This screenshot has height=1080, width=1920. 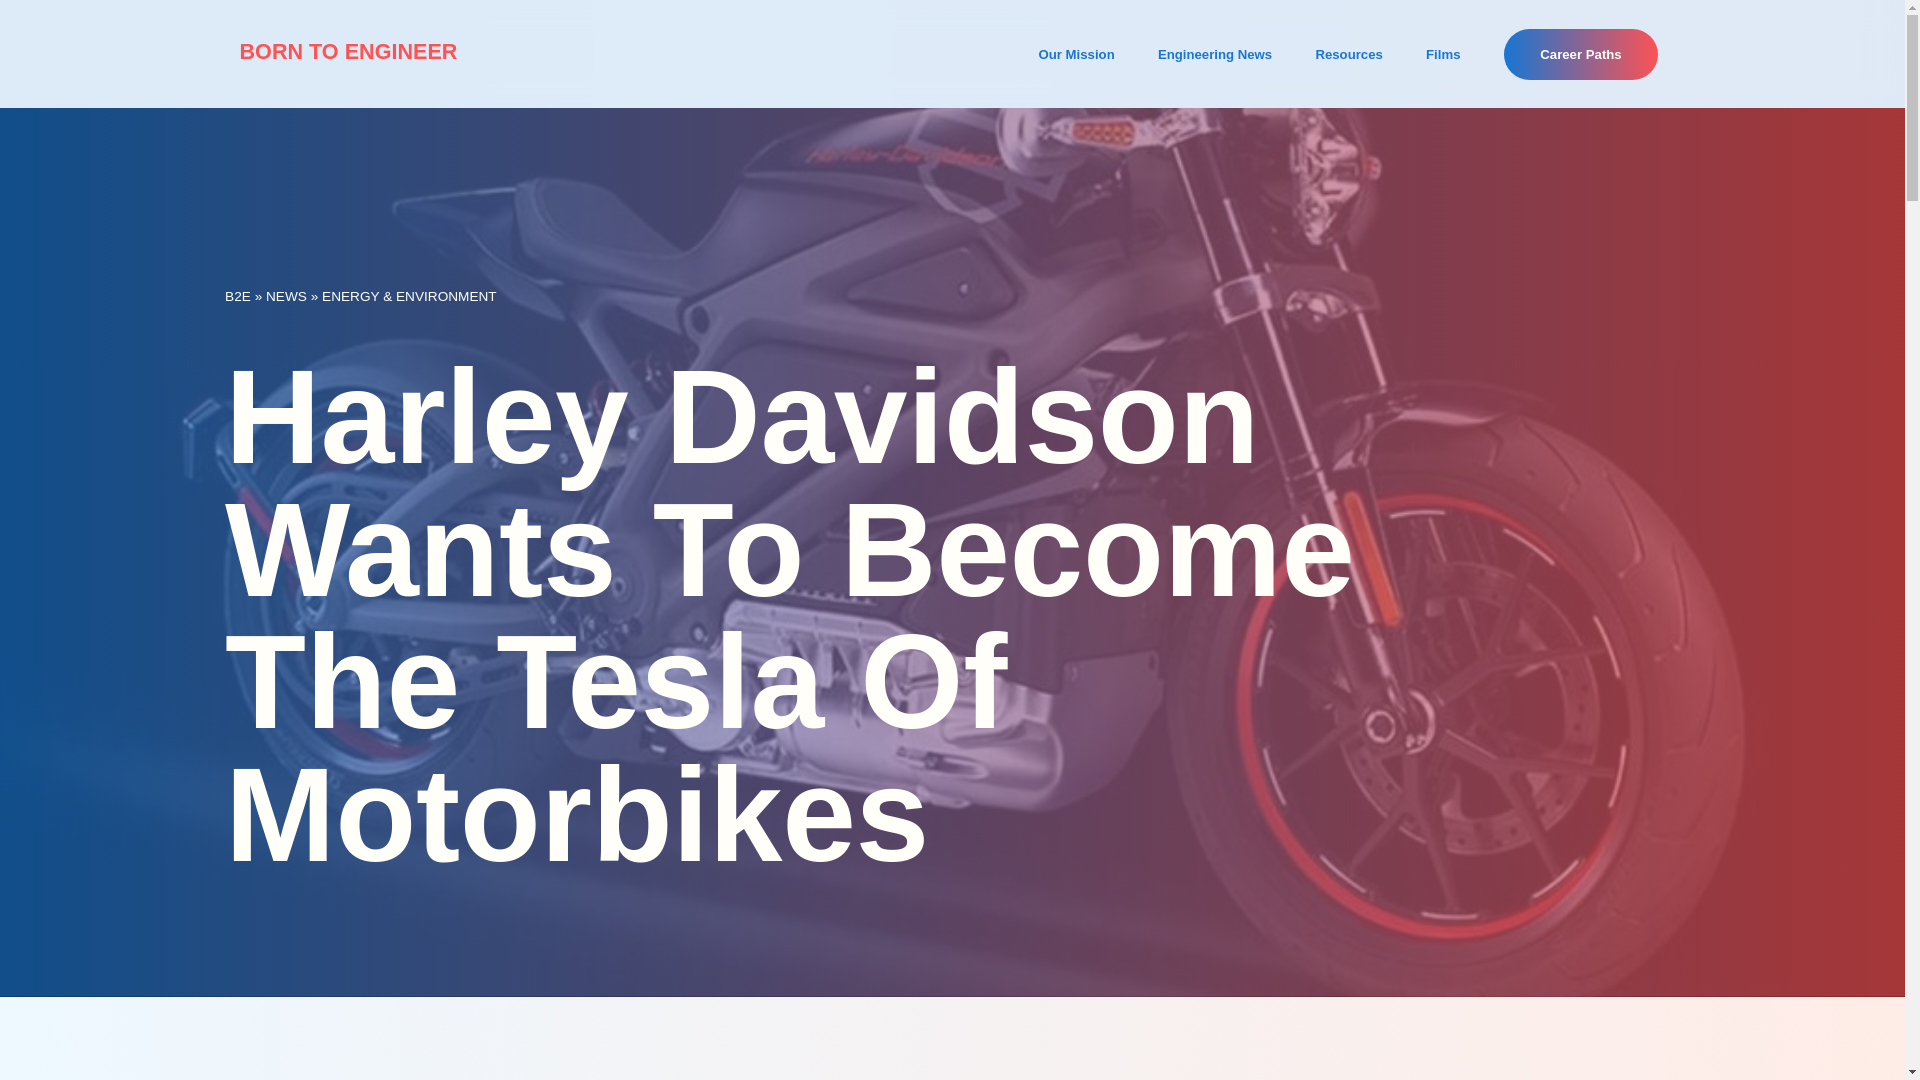 What do you see at coordinates (1214, 54) in the screenshot?
I see `Engineering News` at bounding box center [1214, 54].